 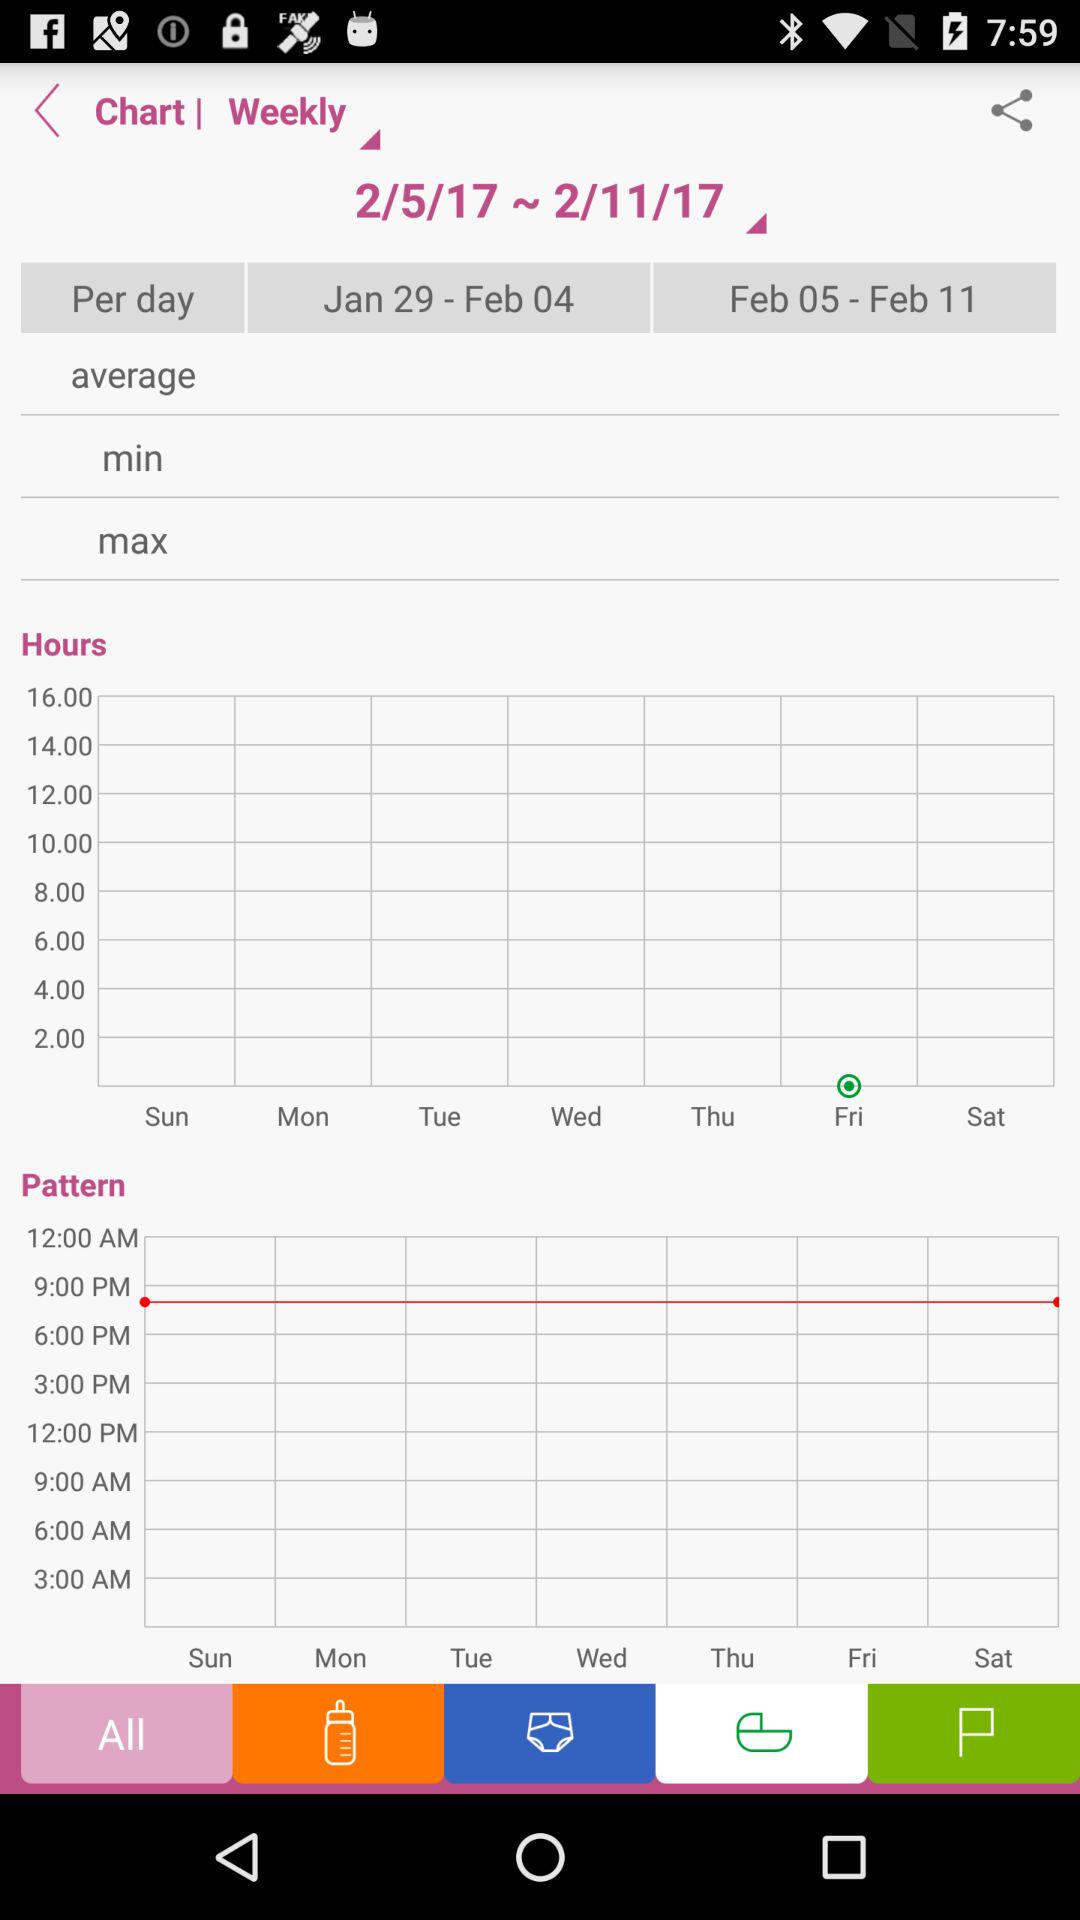 What do you see at coordinates (539, 199) in the screenshot?
I see `choose icon next to  |  icon` at bounding box center [539, 199].